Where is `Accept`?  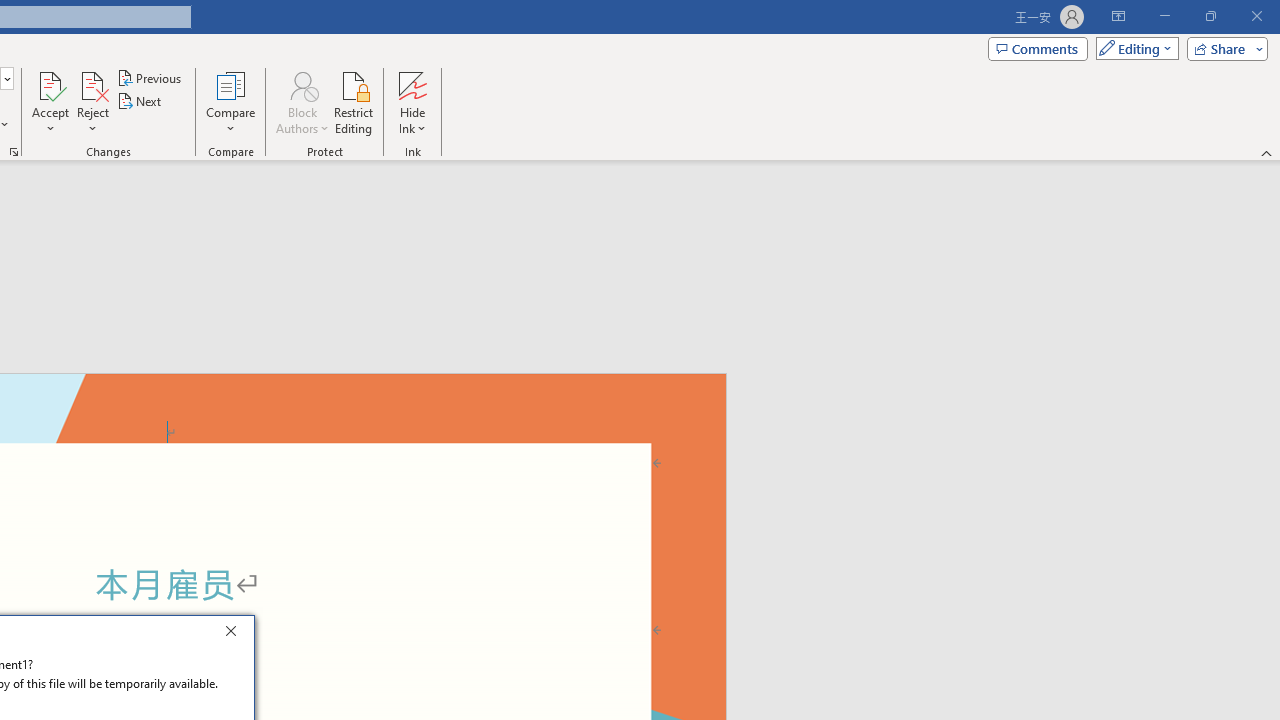 Accept is located at coordinates (50, 102).